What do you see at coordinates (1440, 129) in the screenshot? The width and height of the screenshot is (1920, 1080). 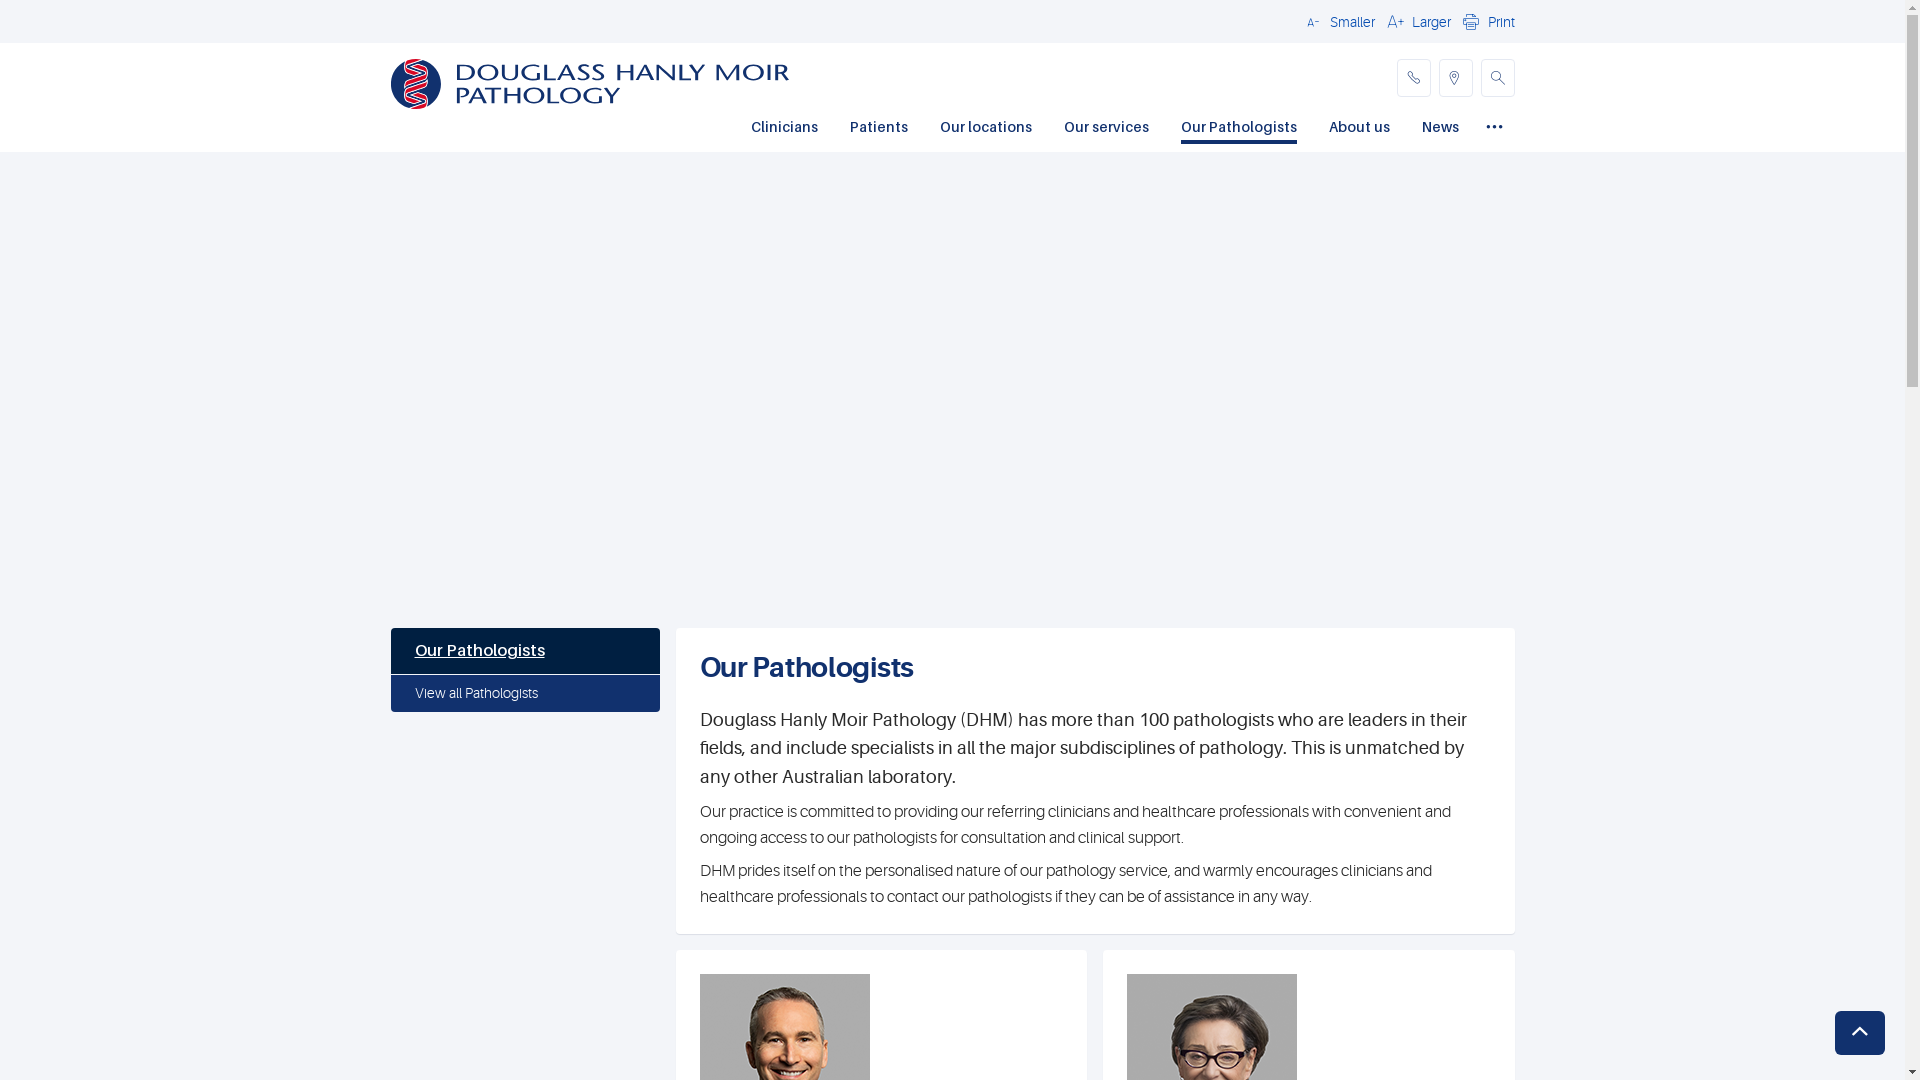 I see `News` at bounding box center [1440, 129].